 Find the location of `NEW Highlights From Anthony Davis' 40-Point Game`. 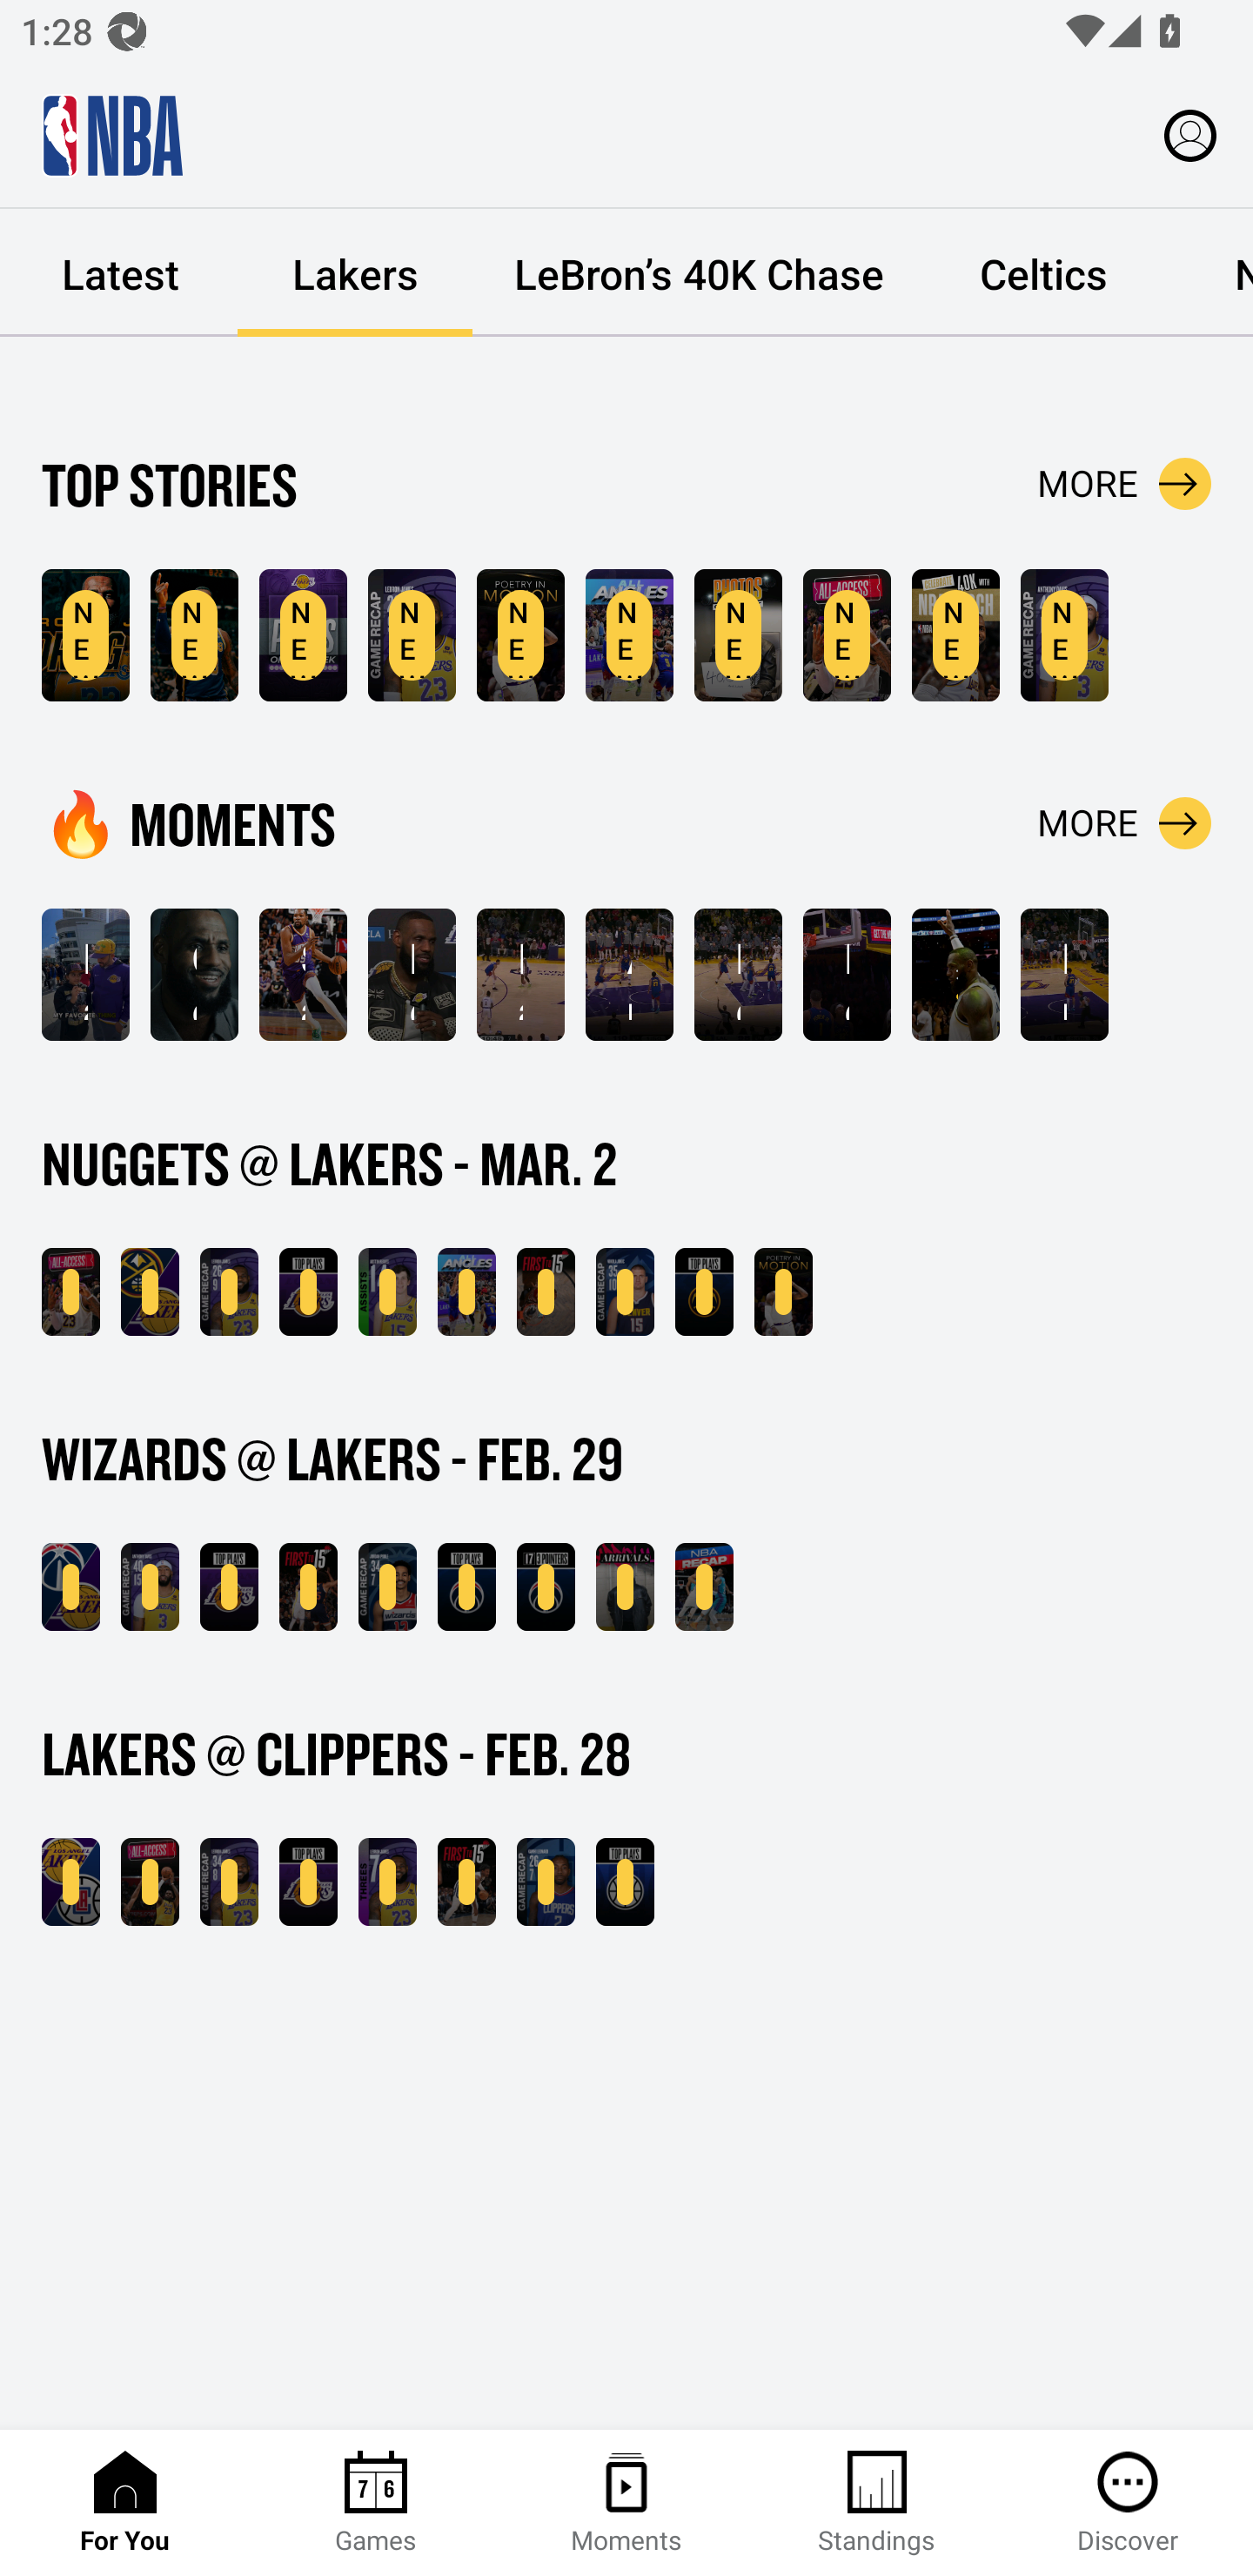

NEW Highlights From Anthony Davis' 40-Point Game is located at coordinates (150, 1587).